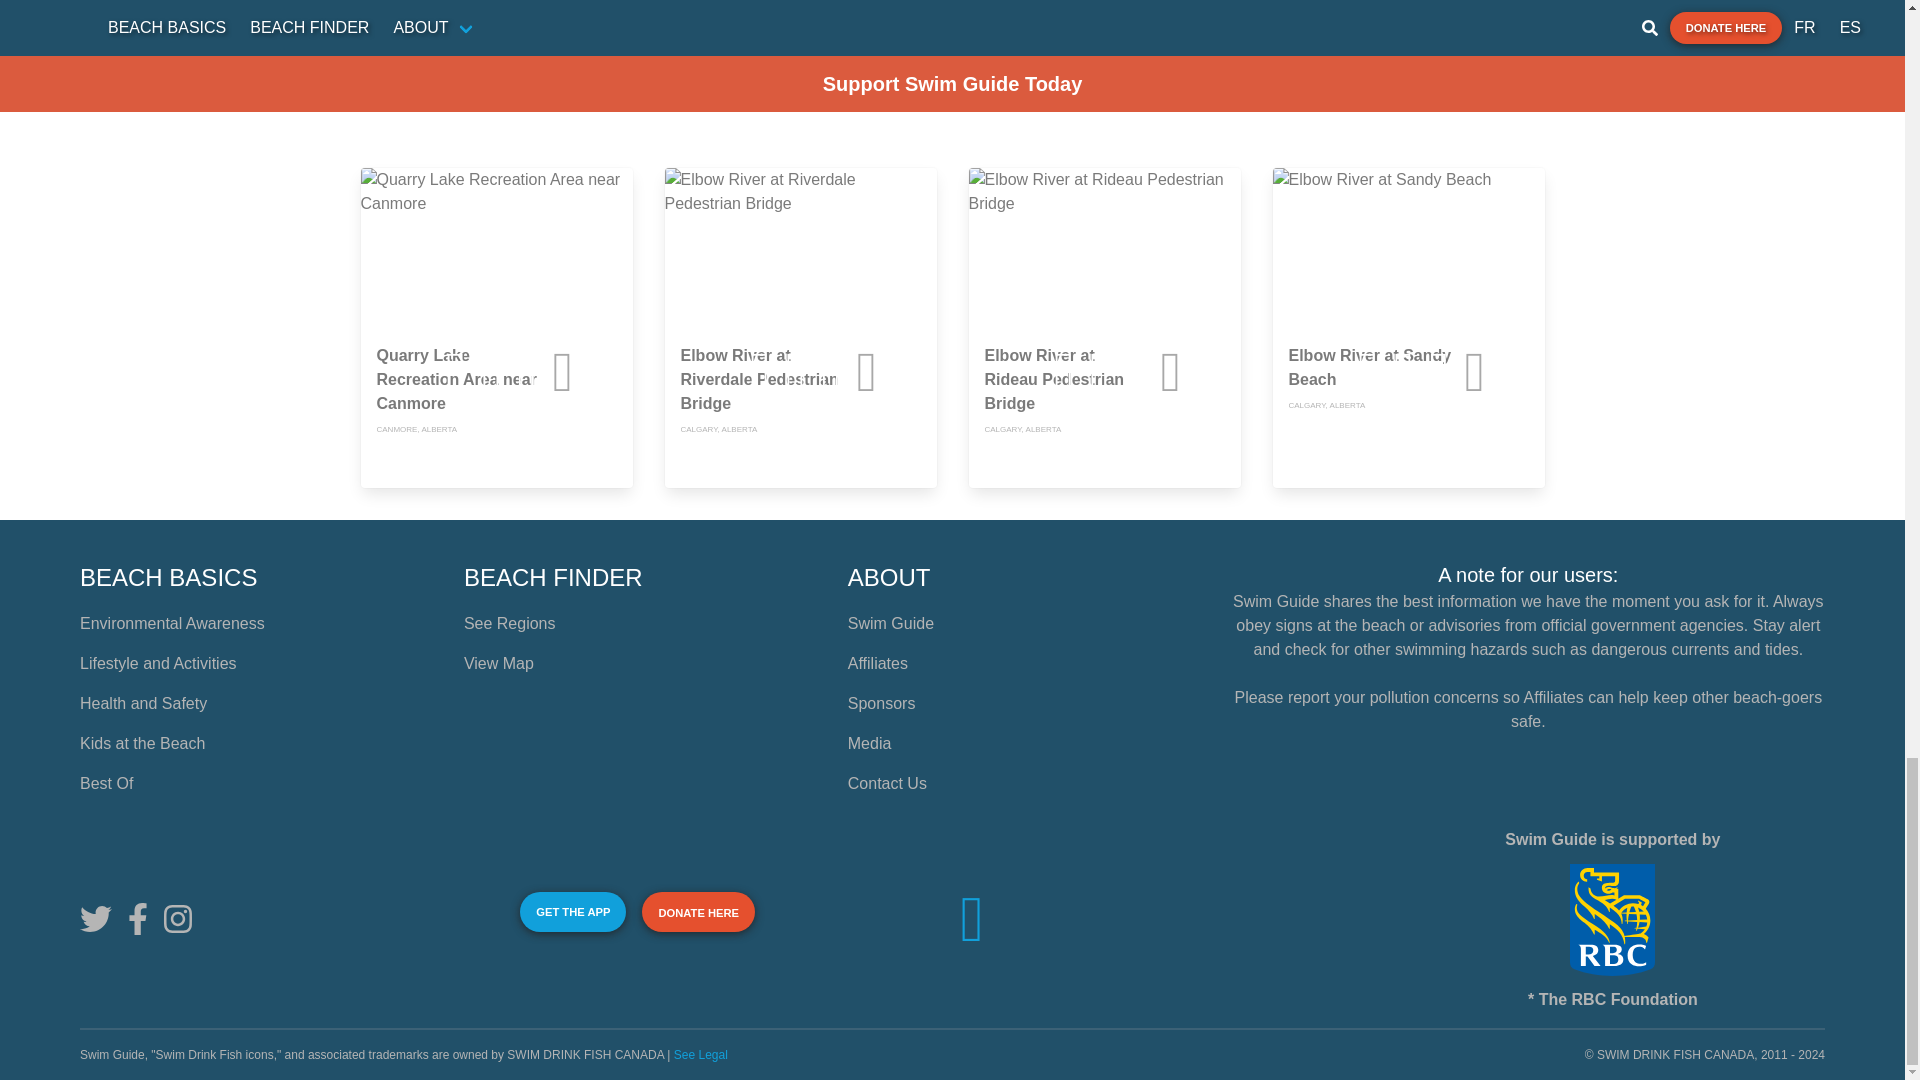 This screenshot has height=1080, width=1920. Describe the element at coordinates (1516, 372) in the screenshot. I see `no data` at that location.